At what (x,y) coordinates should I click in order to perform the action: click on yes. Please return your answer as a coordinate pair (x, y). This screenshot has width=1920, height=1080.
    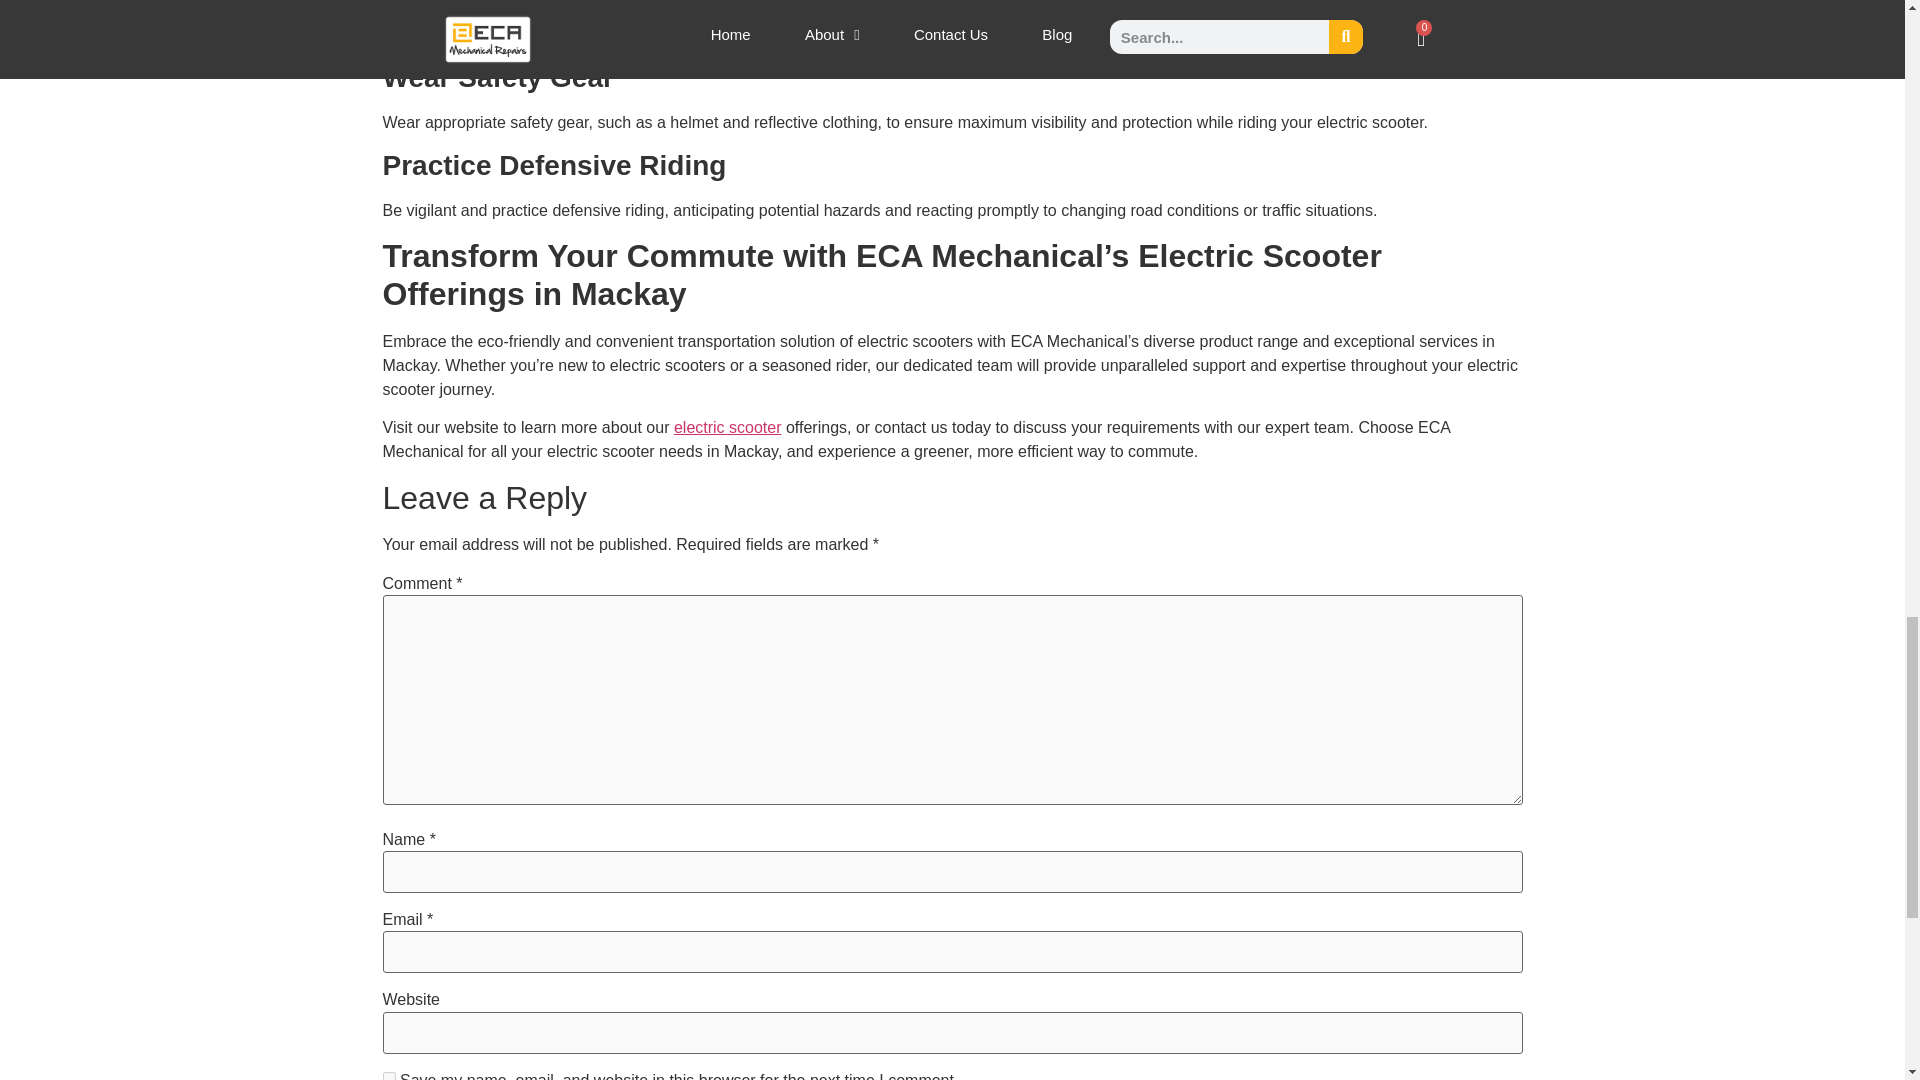
    Looking at the image, I should click on (388, 1076).